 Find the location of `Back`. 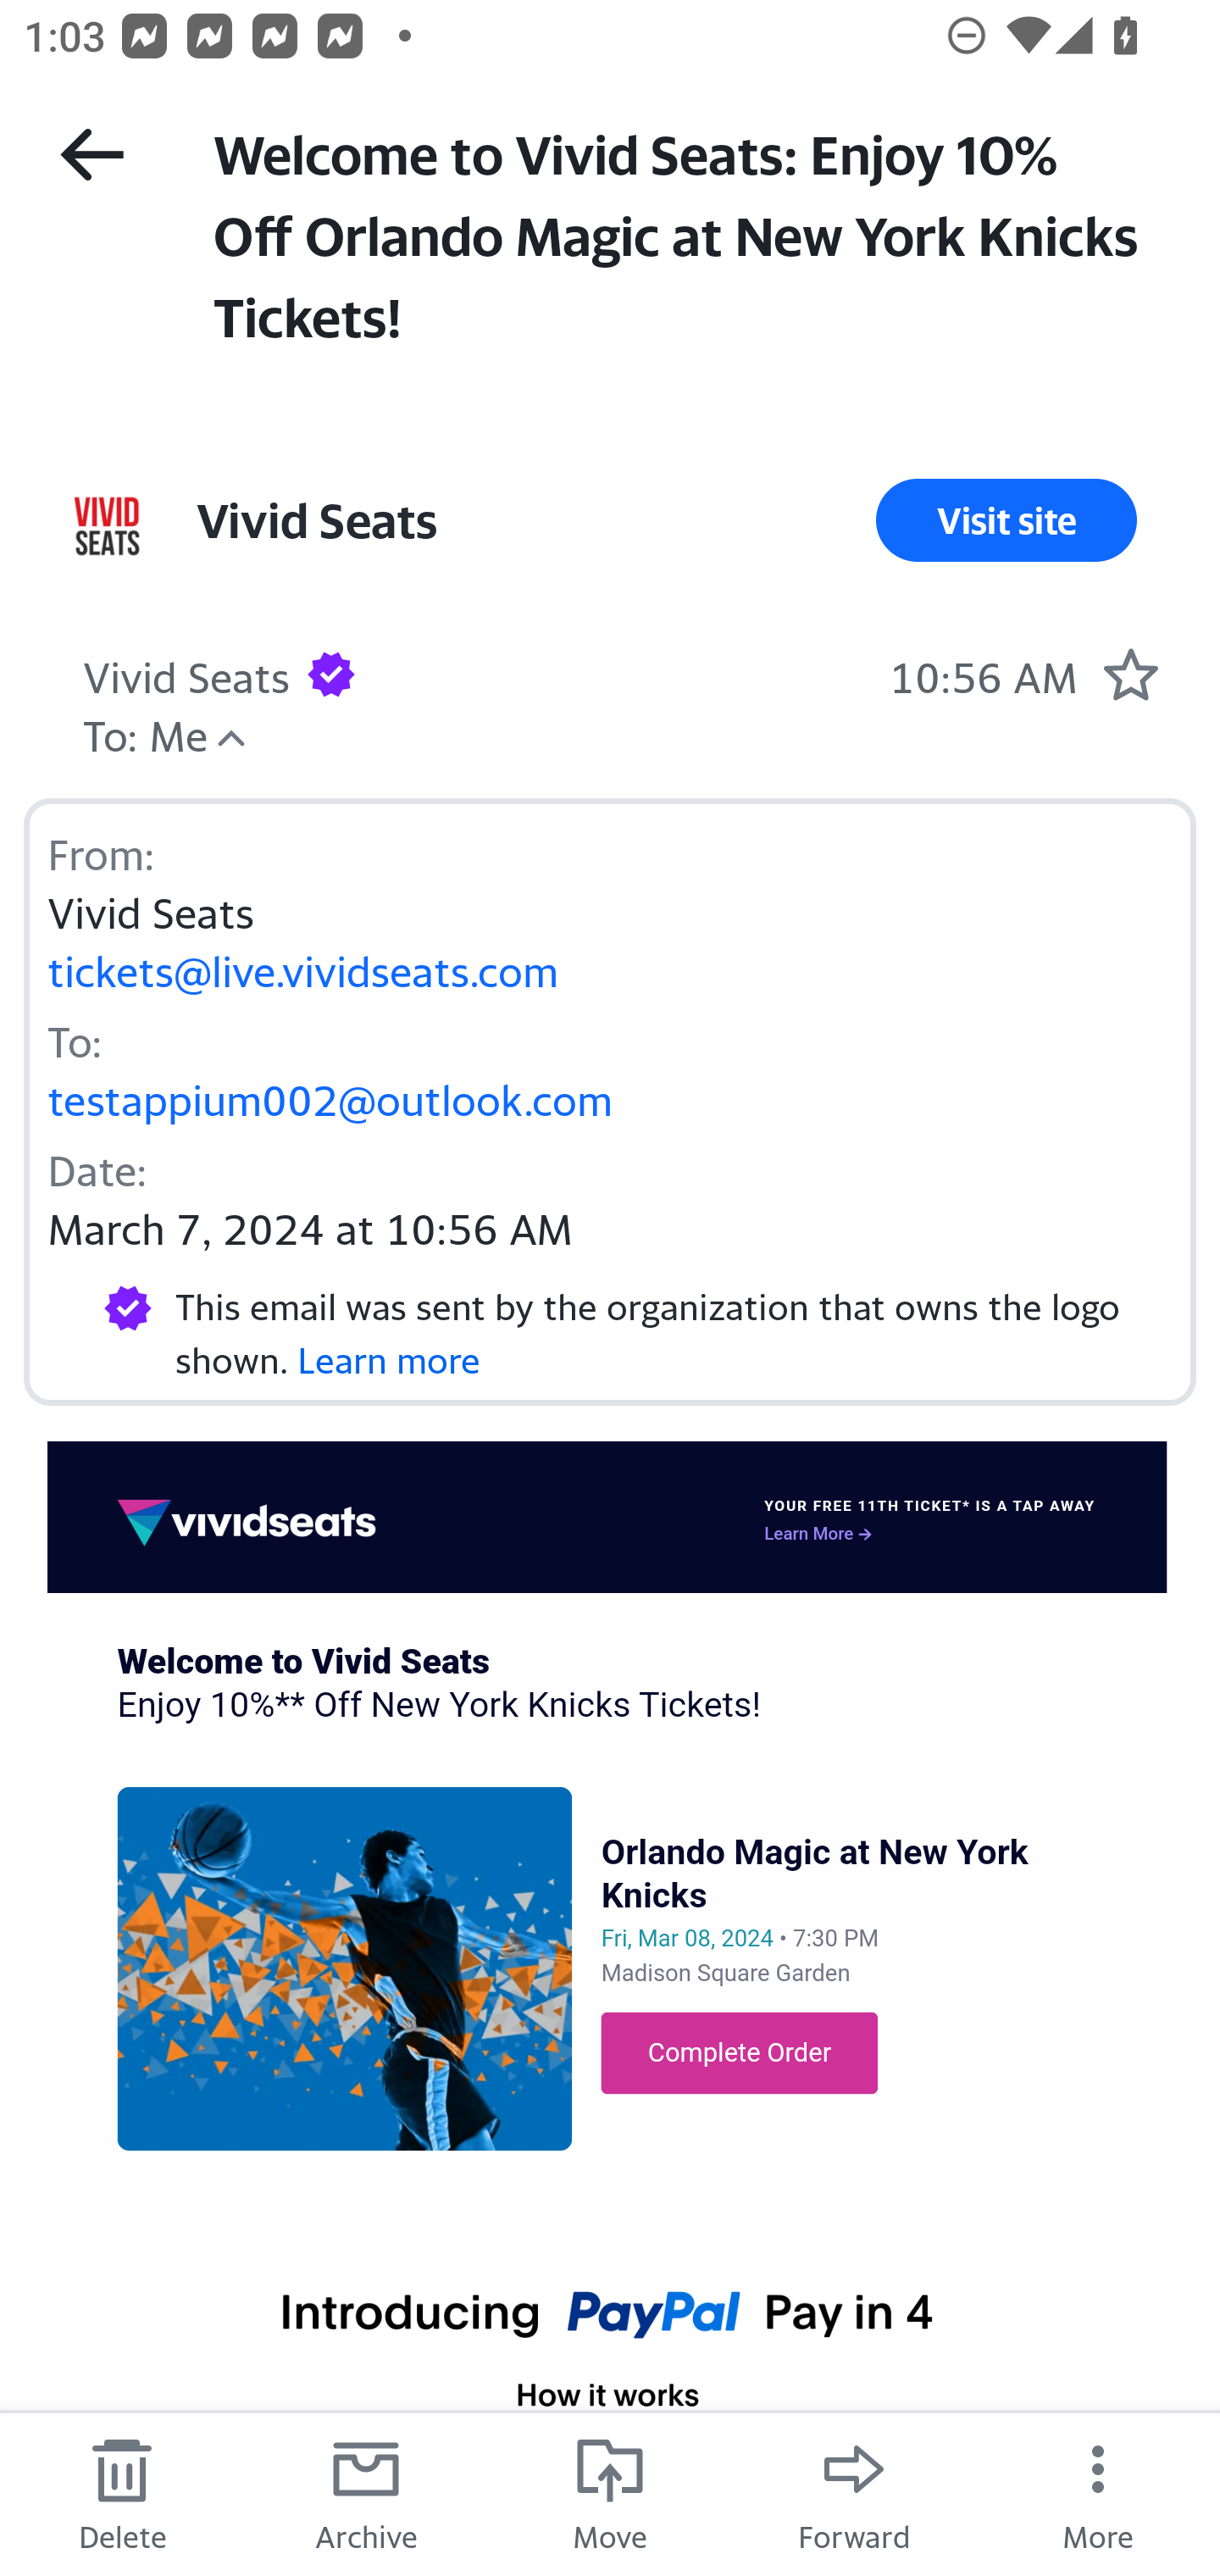

Back is located at coordinates (91, 154).